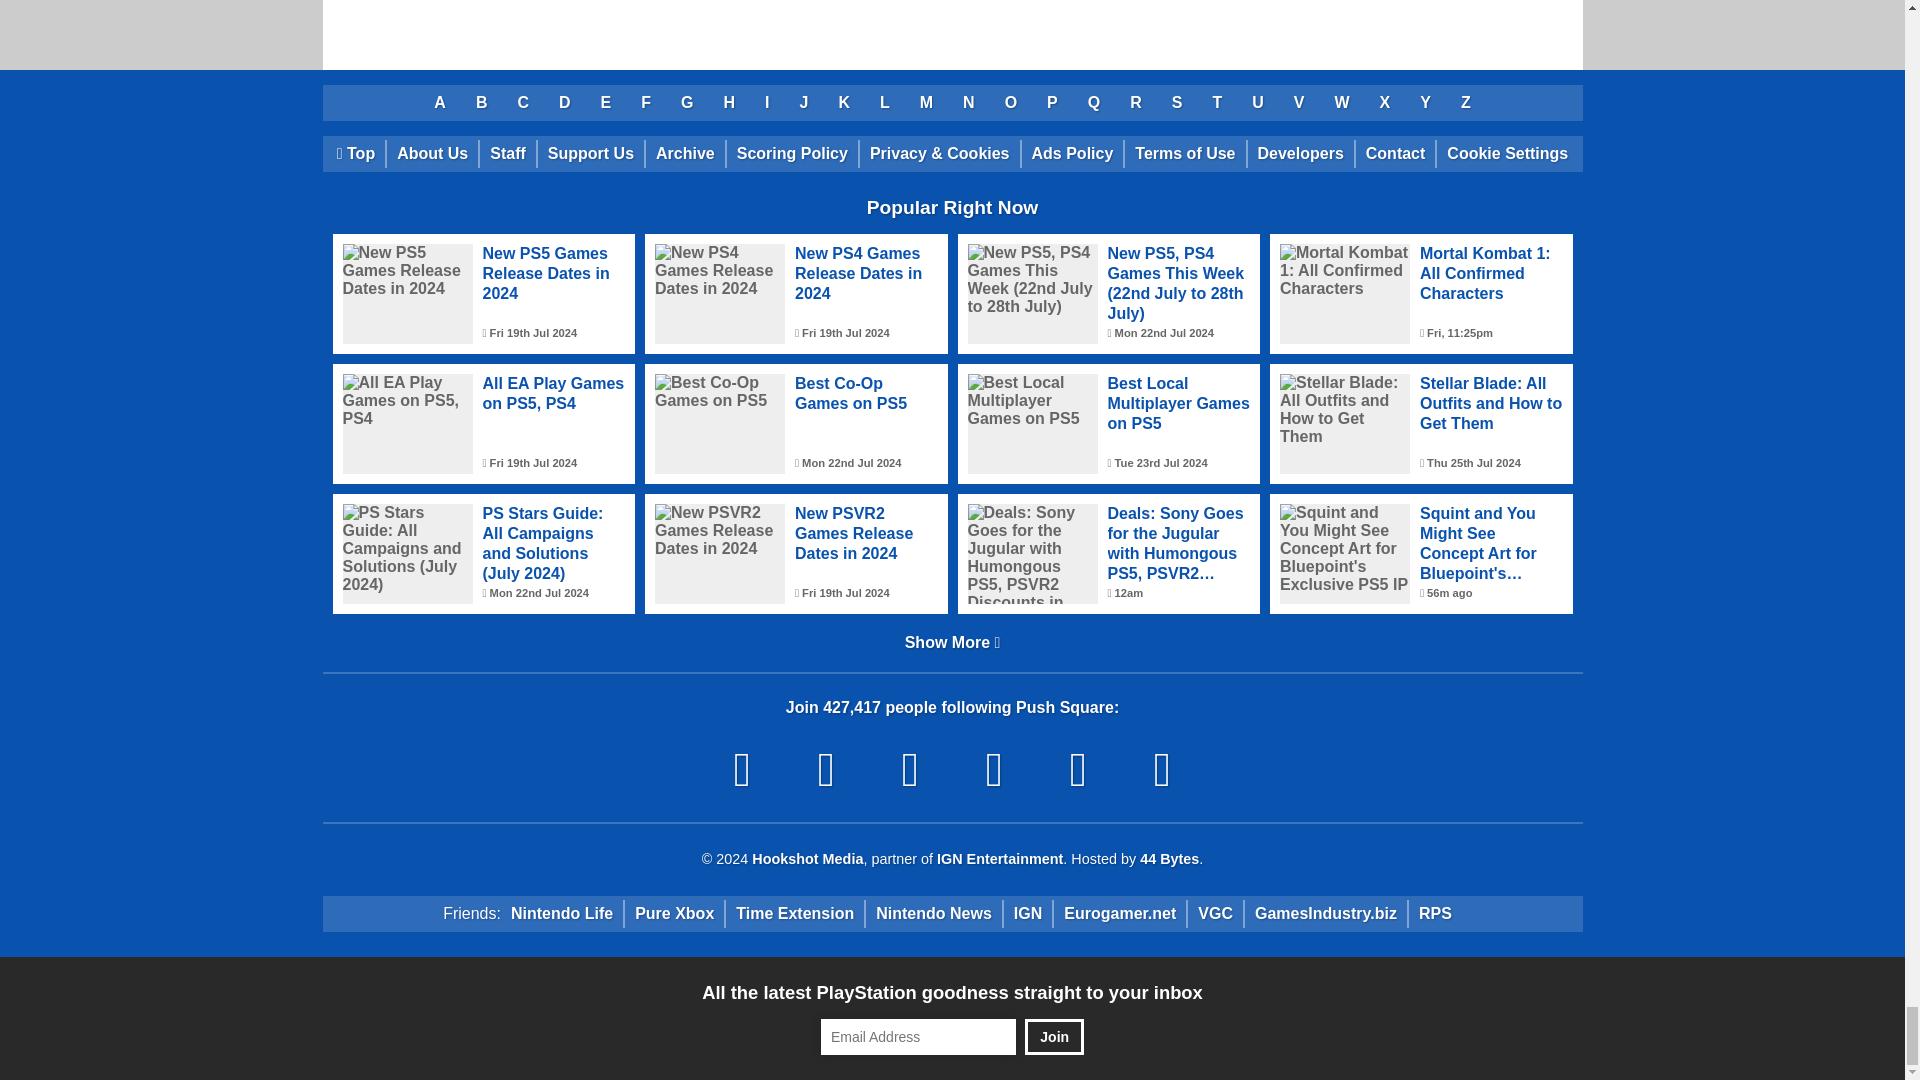 The width and height of the screenshot is (1920, 1080). Describe the element at coordinates (1054, 1037) in the screenshot. I see `Join` at that location.